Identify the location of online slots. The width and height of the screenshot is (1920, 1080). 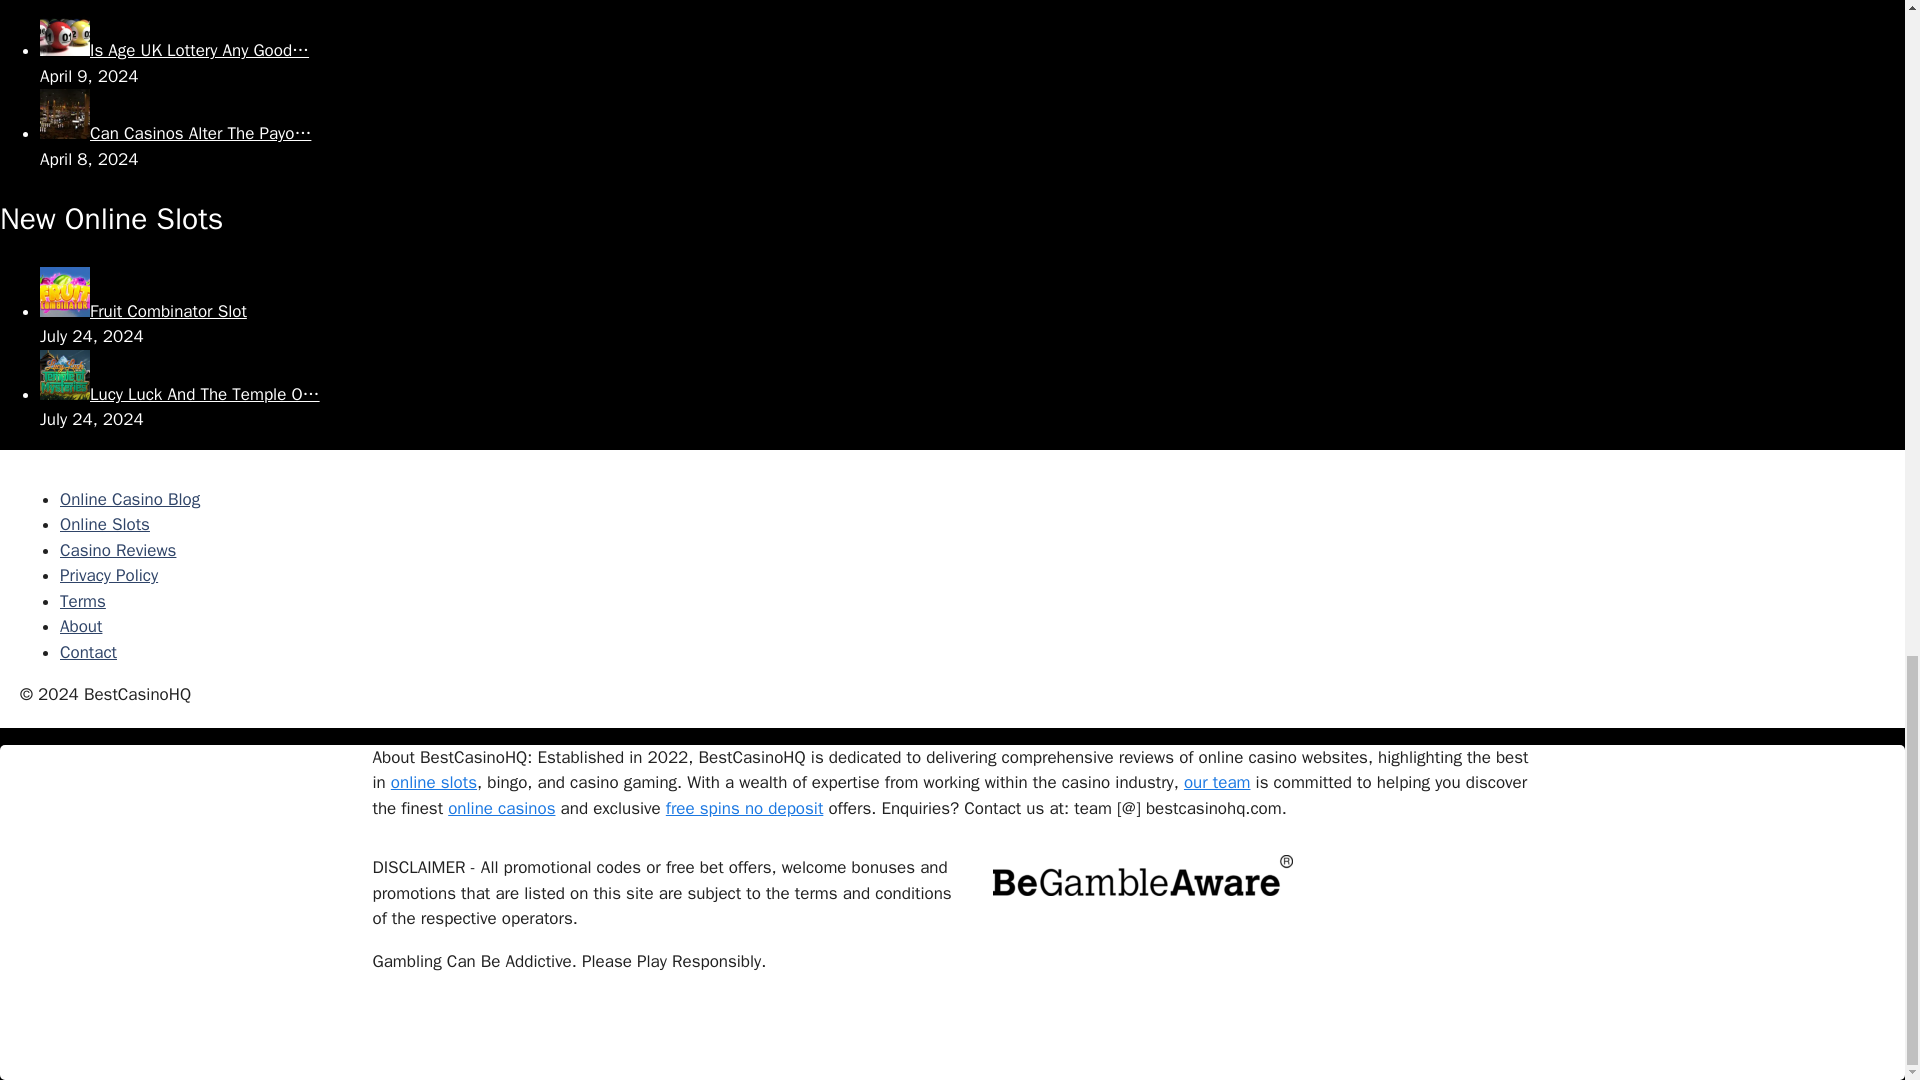
(434, 782).